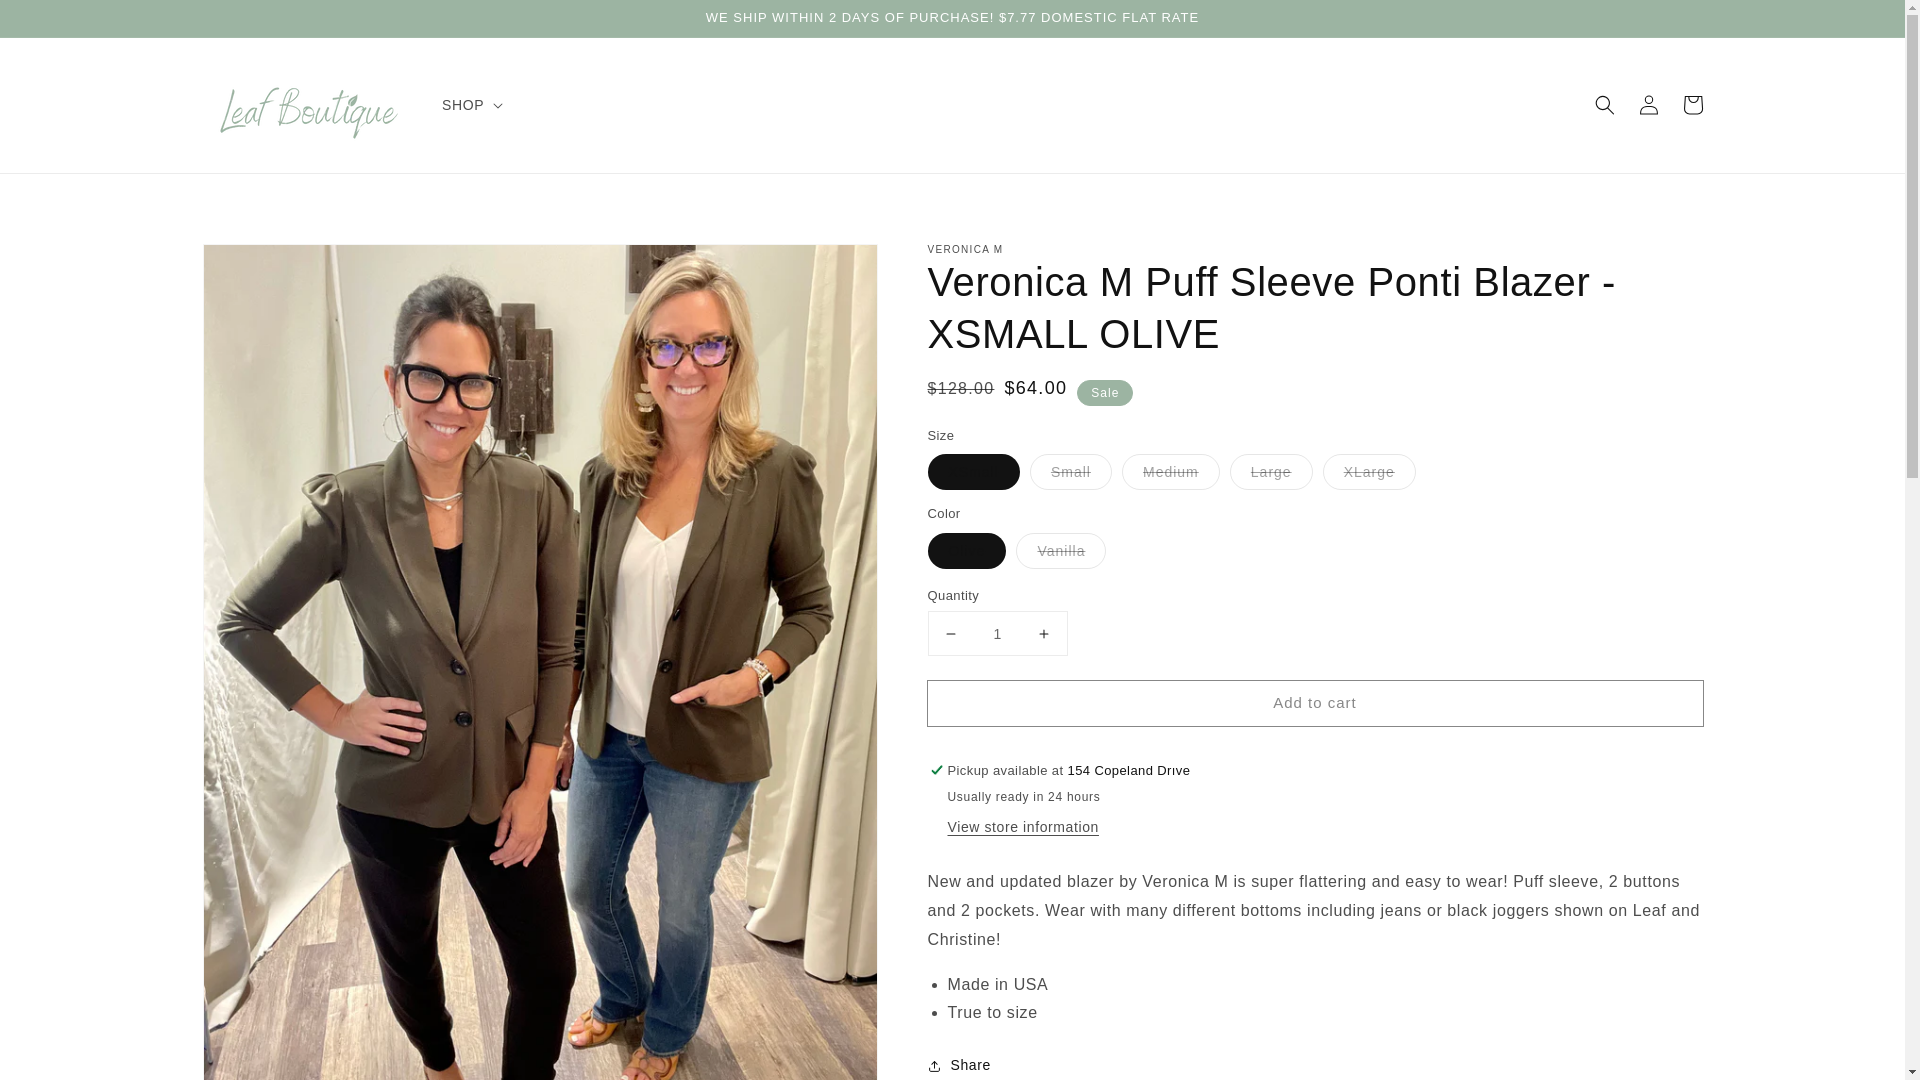 The height and width of the screenshot is (1080, 1920). I want to click on Skip to content, so click(60, 22).